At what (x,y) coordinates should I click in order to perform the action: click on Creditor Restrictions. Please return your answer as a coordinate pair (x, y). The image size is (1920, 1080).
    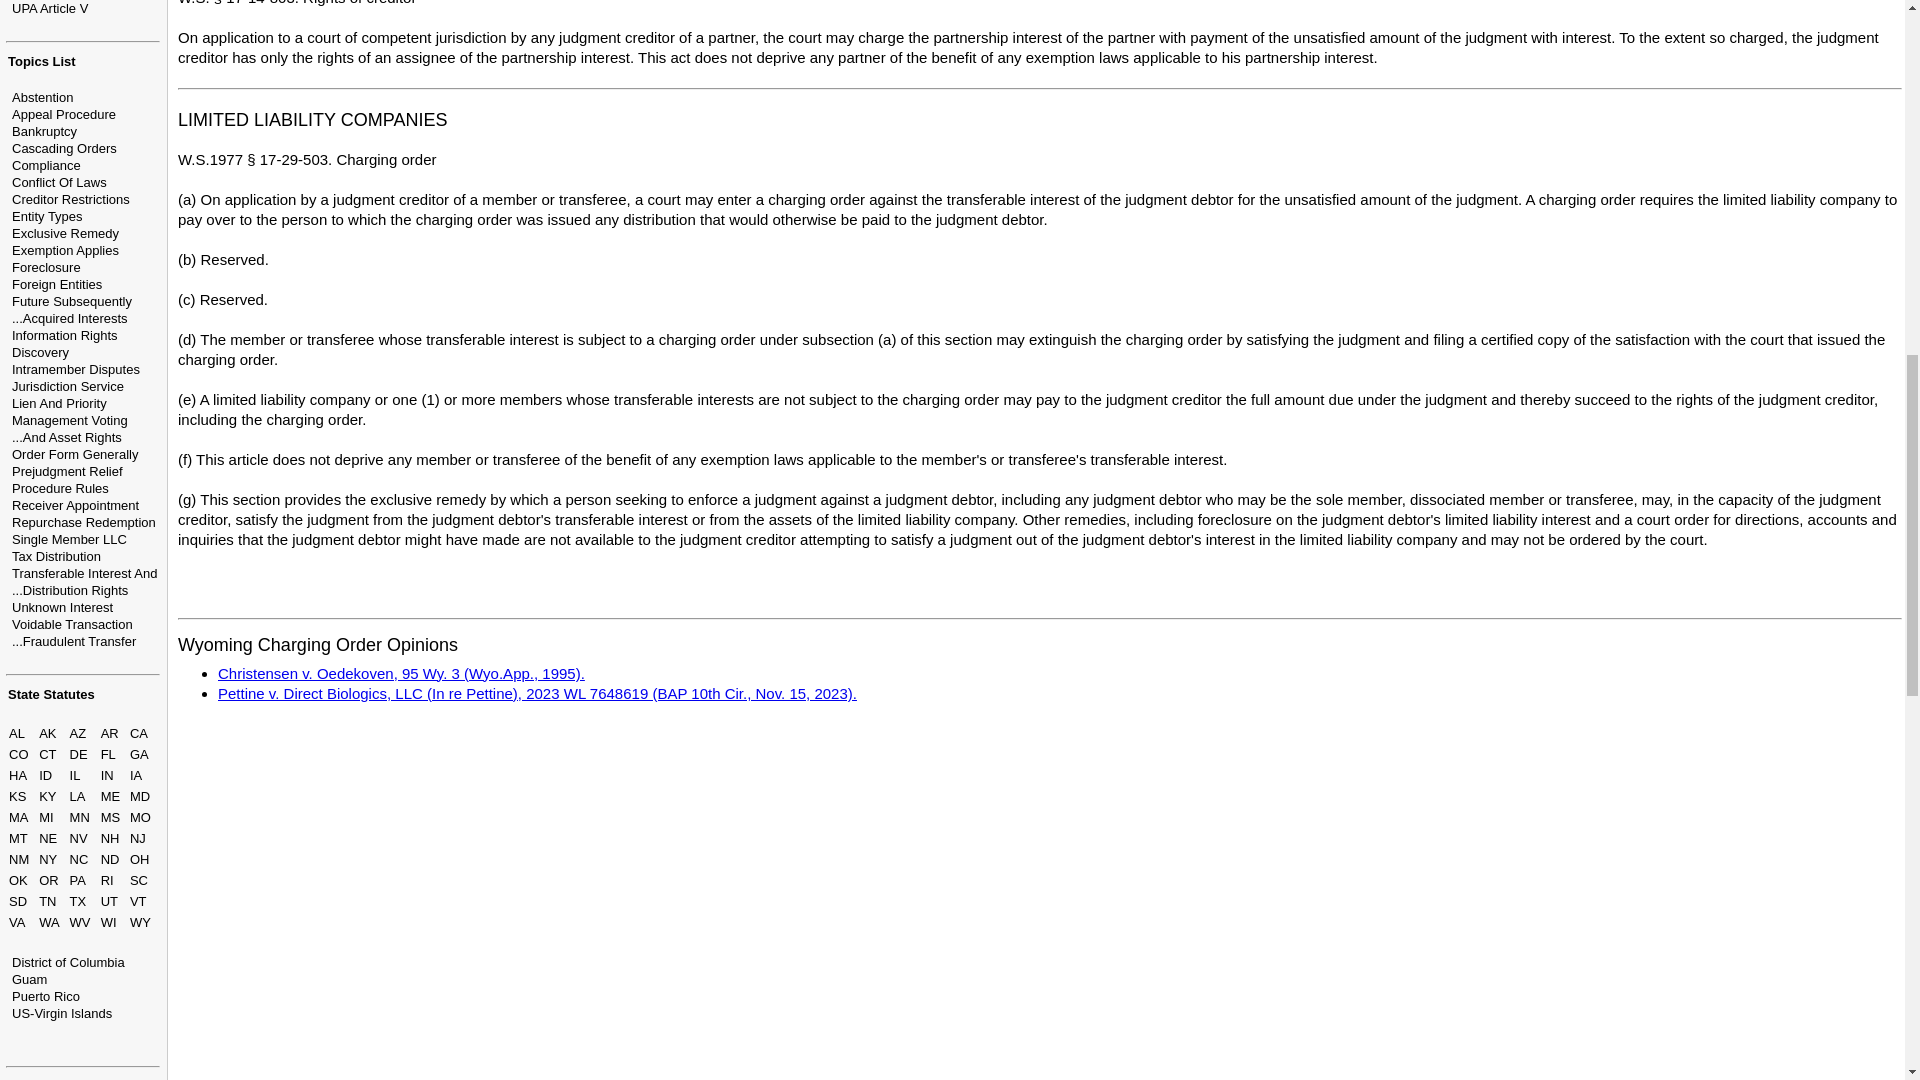
    Looking at the image, I should click on (70, 200).